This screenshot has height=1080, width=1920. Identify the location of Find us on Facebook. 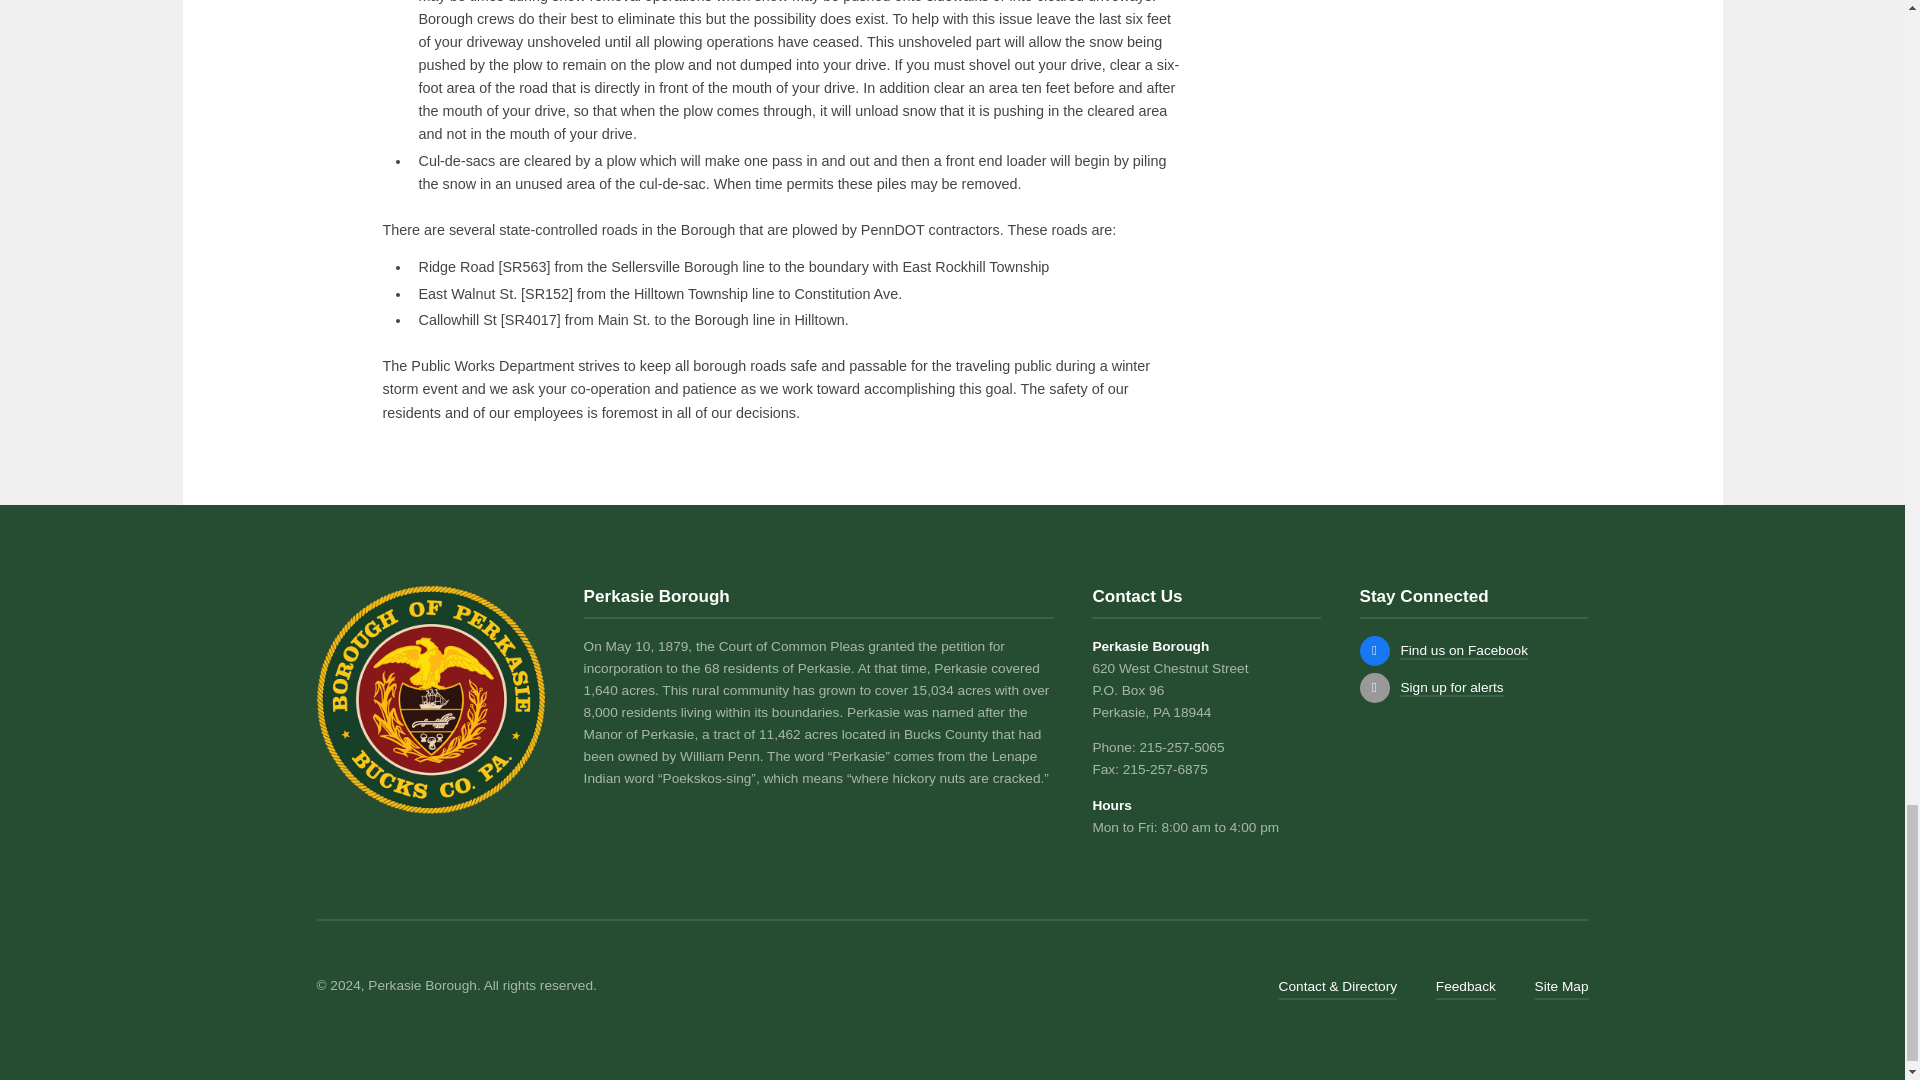
(1464, 650).